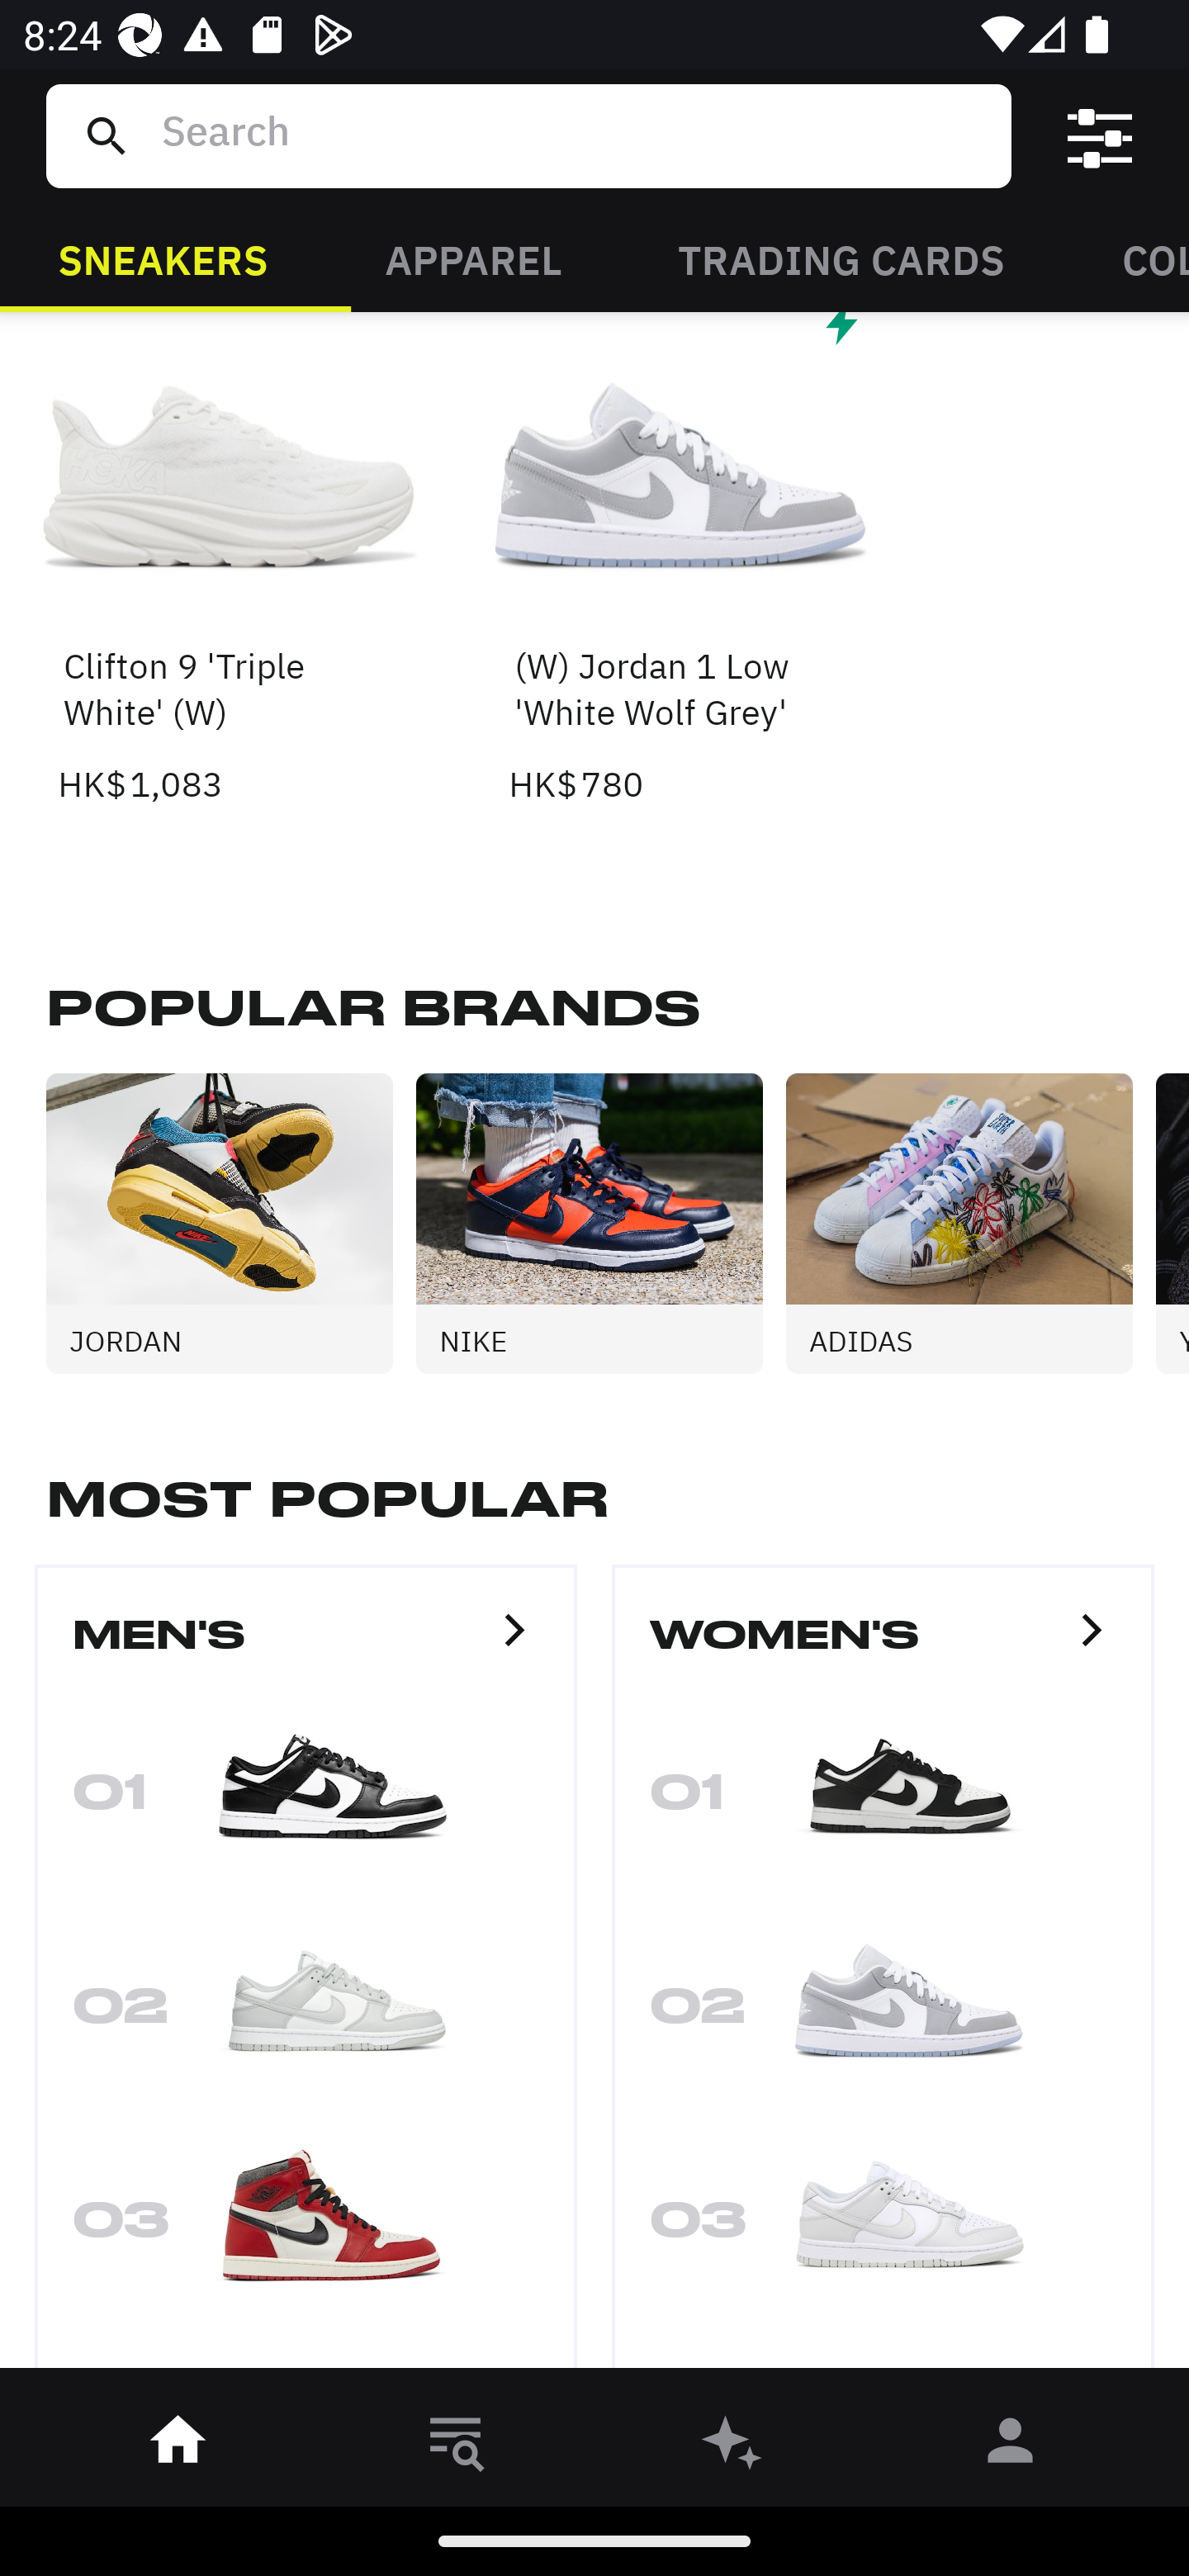  What do you see at coordinates (970, 1224) in the screenshot?
I see `ADIDAS` at bounding box center [970, 1224].